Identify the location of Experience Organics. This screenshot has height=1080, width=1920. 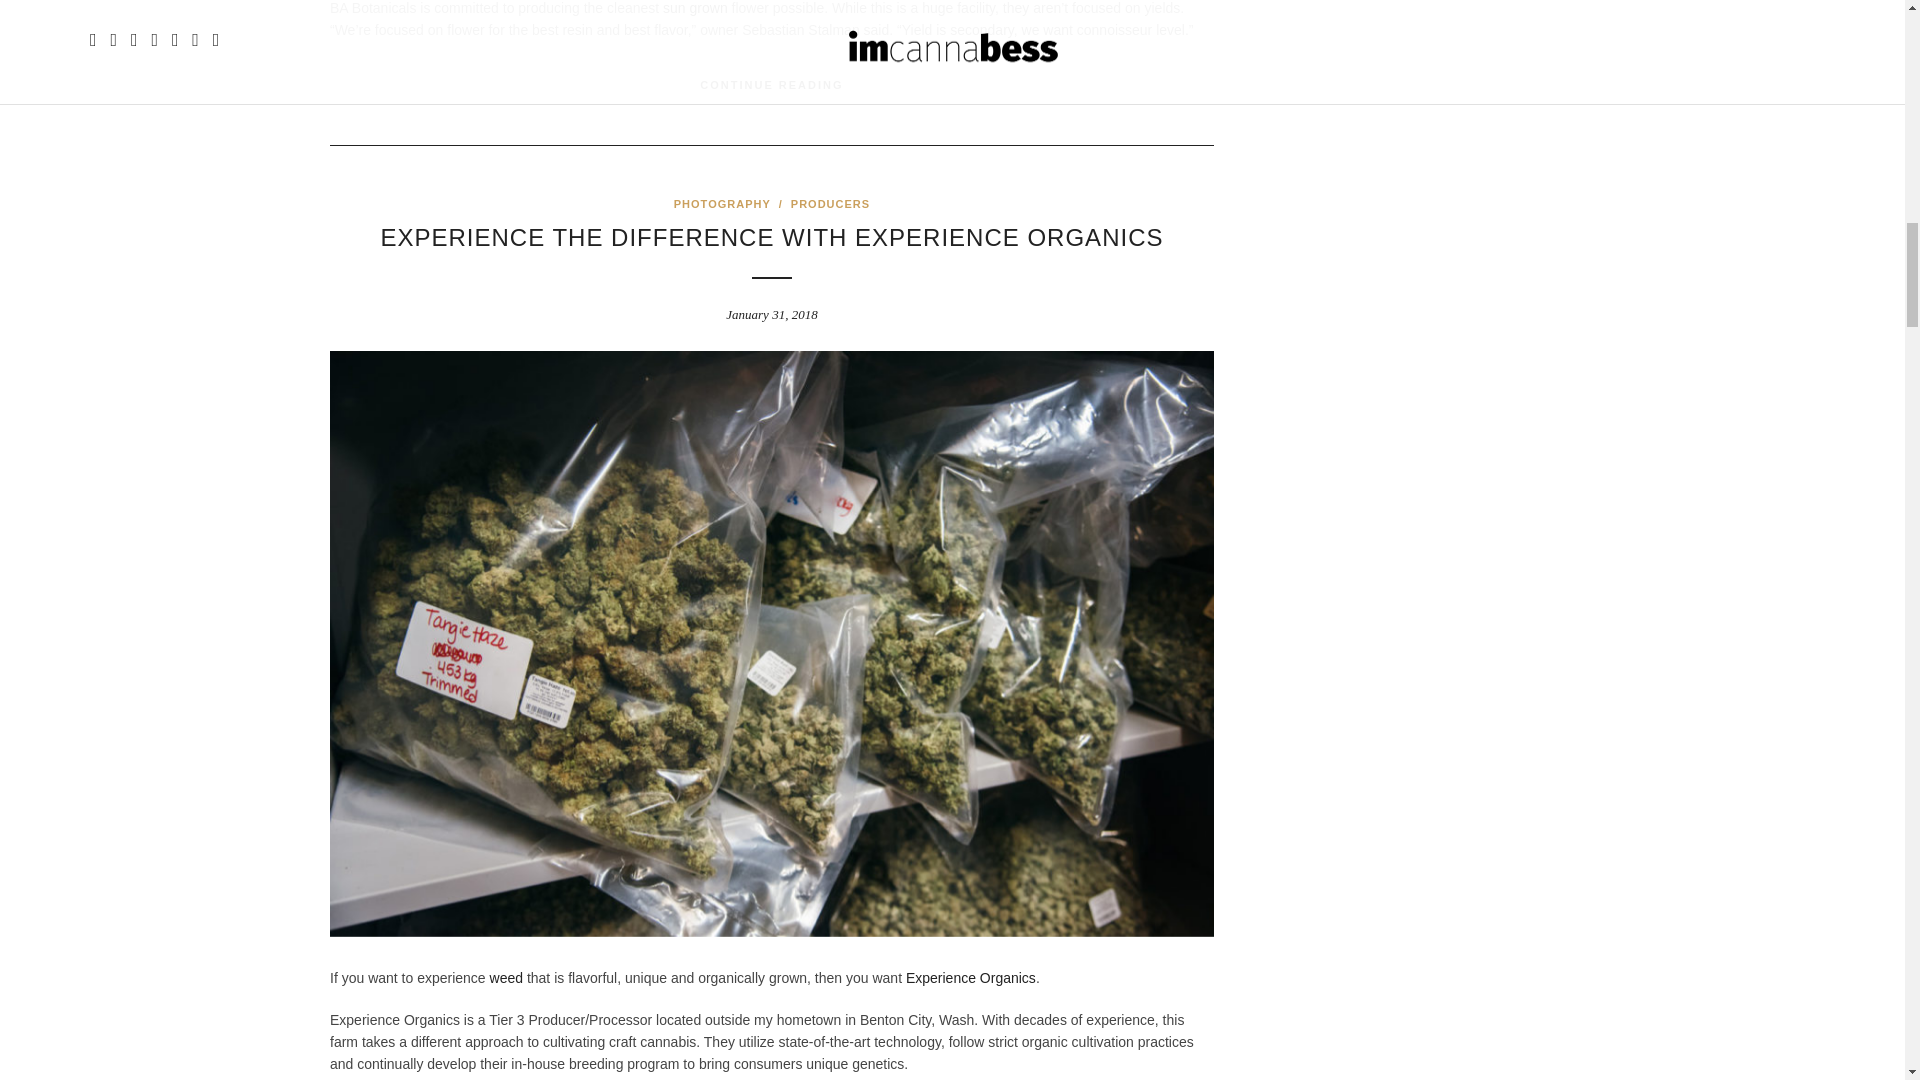
(971, 978).